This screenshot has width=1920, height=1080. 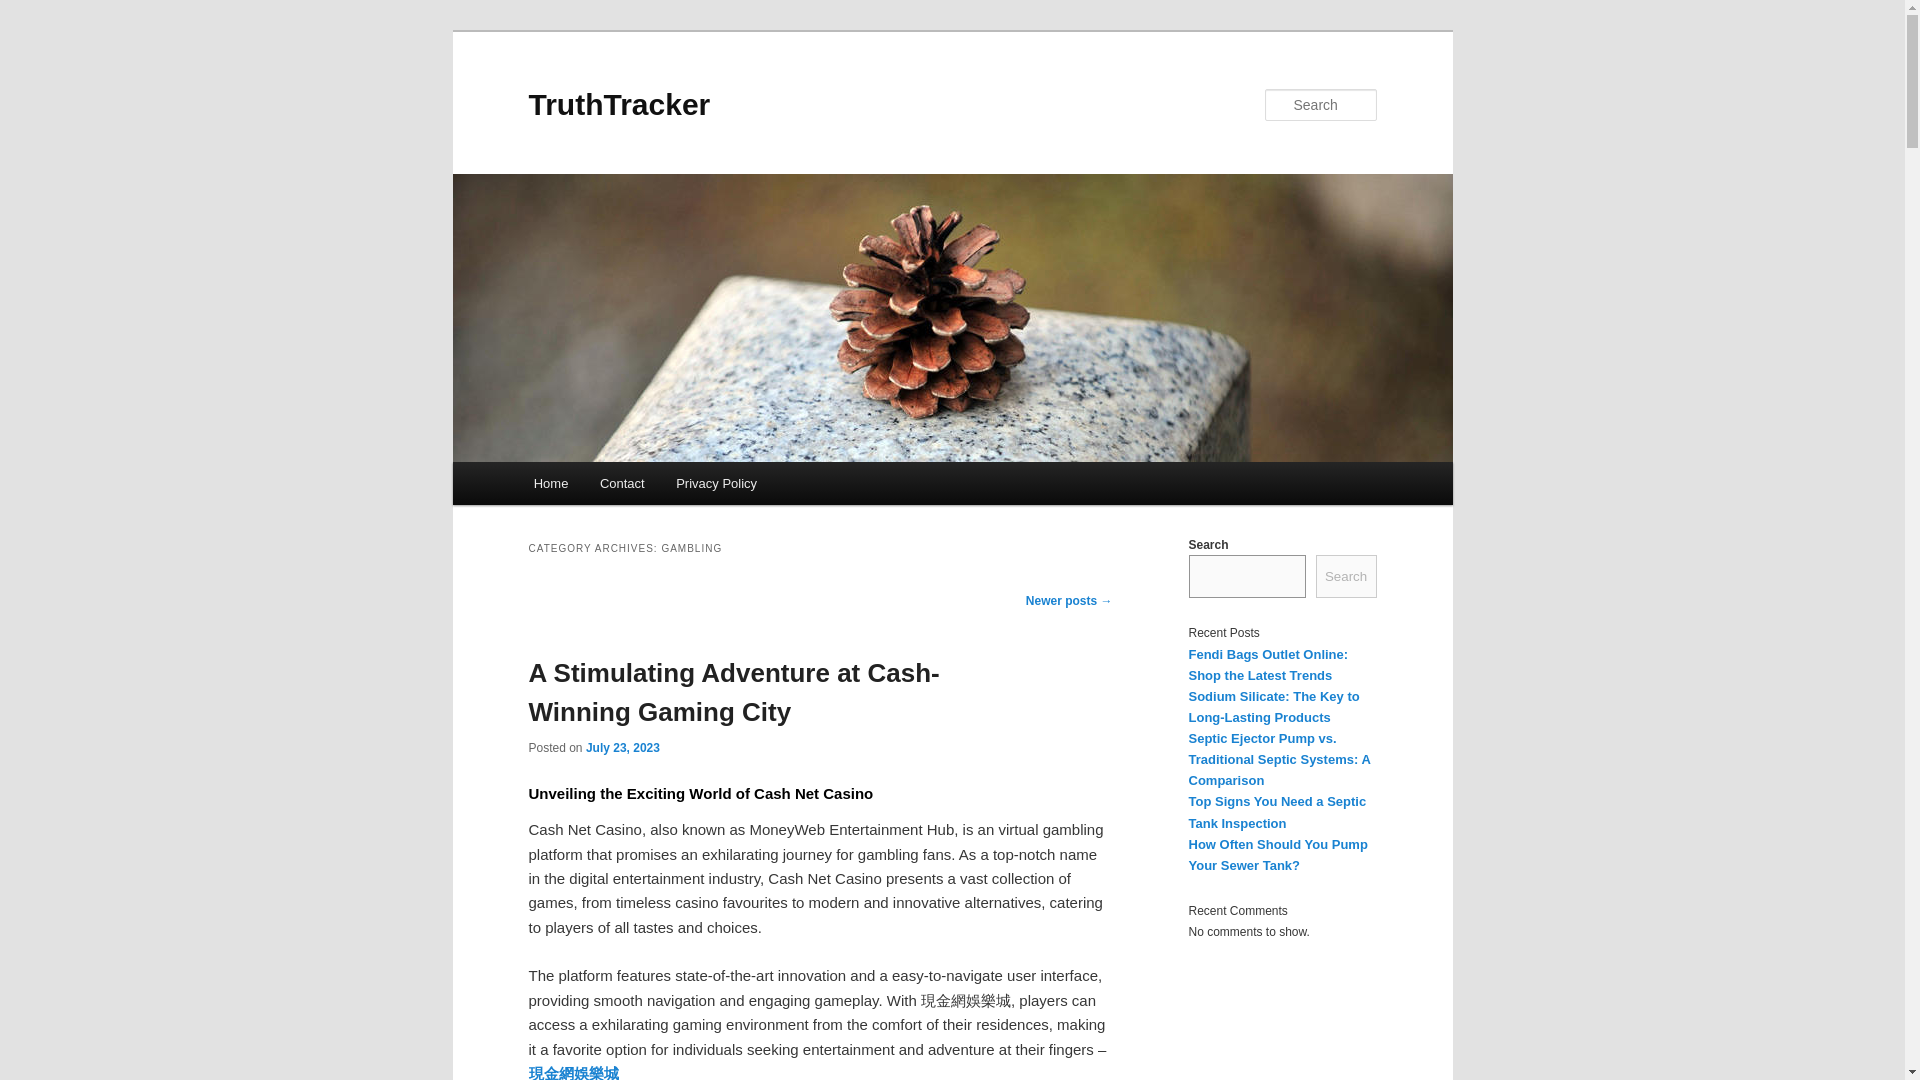 I want to click on Search, so click(x=1346, y=576).